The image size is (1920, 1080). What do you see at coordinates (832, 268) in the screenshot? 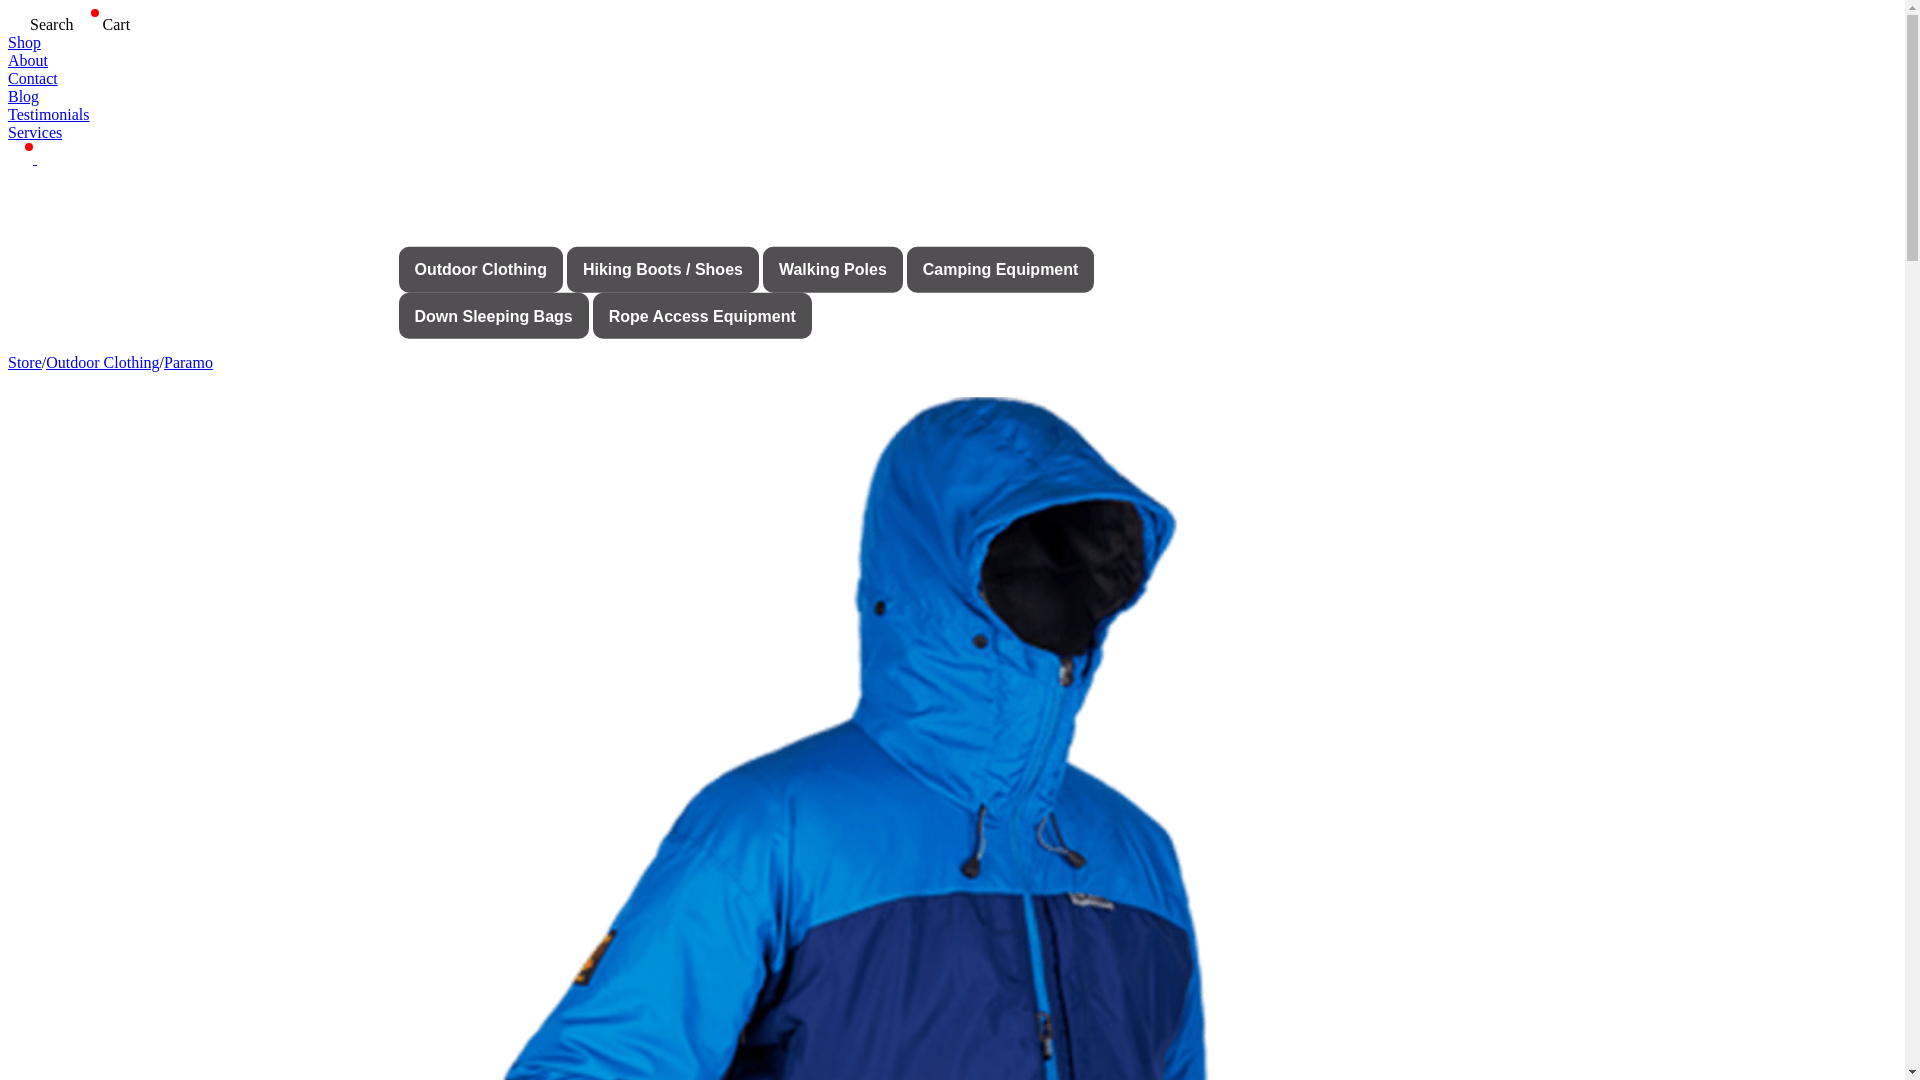
I see `Walking Poles` at bounding box center [832, 268].